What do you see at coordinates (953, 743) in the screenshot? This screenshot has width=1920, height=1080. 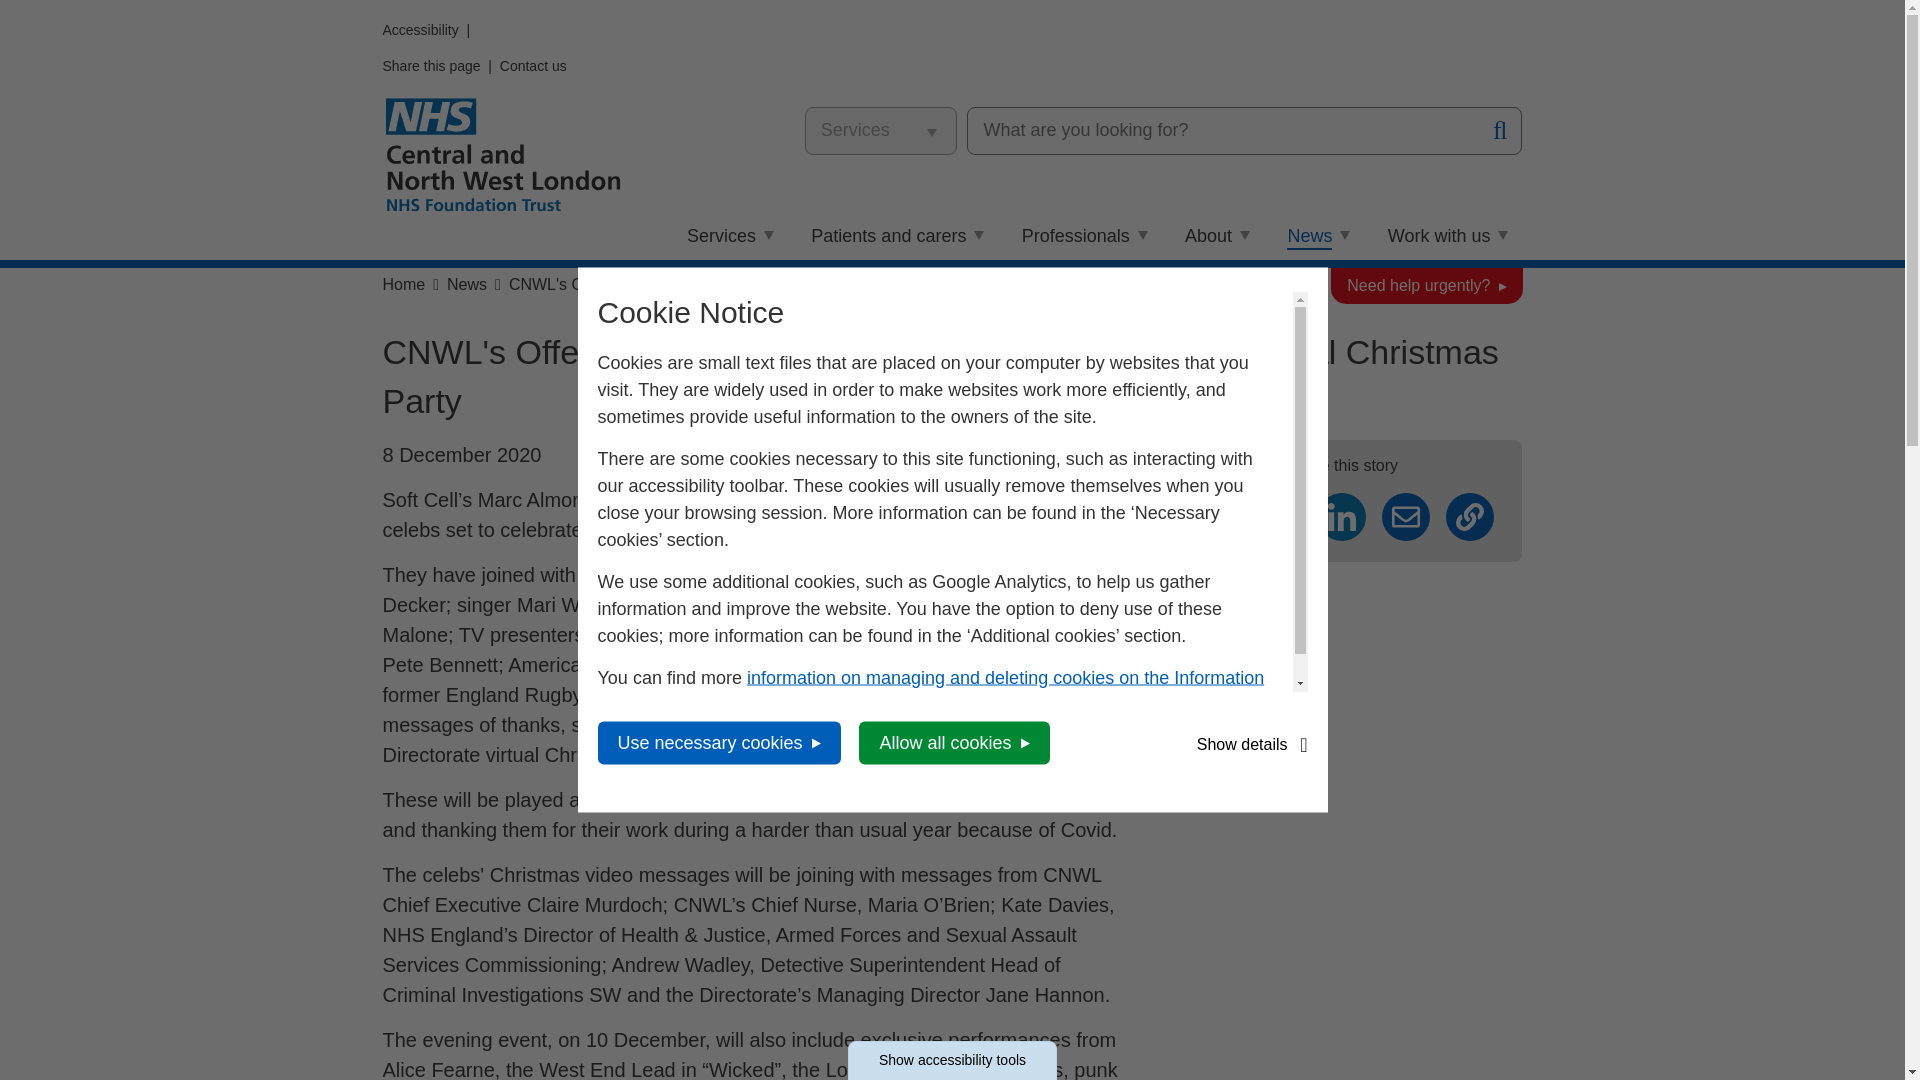 I see `Allow all cookies` at bounding box center [953, 743].